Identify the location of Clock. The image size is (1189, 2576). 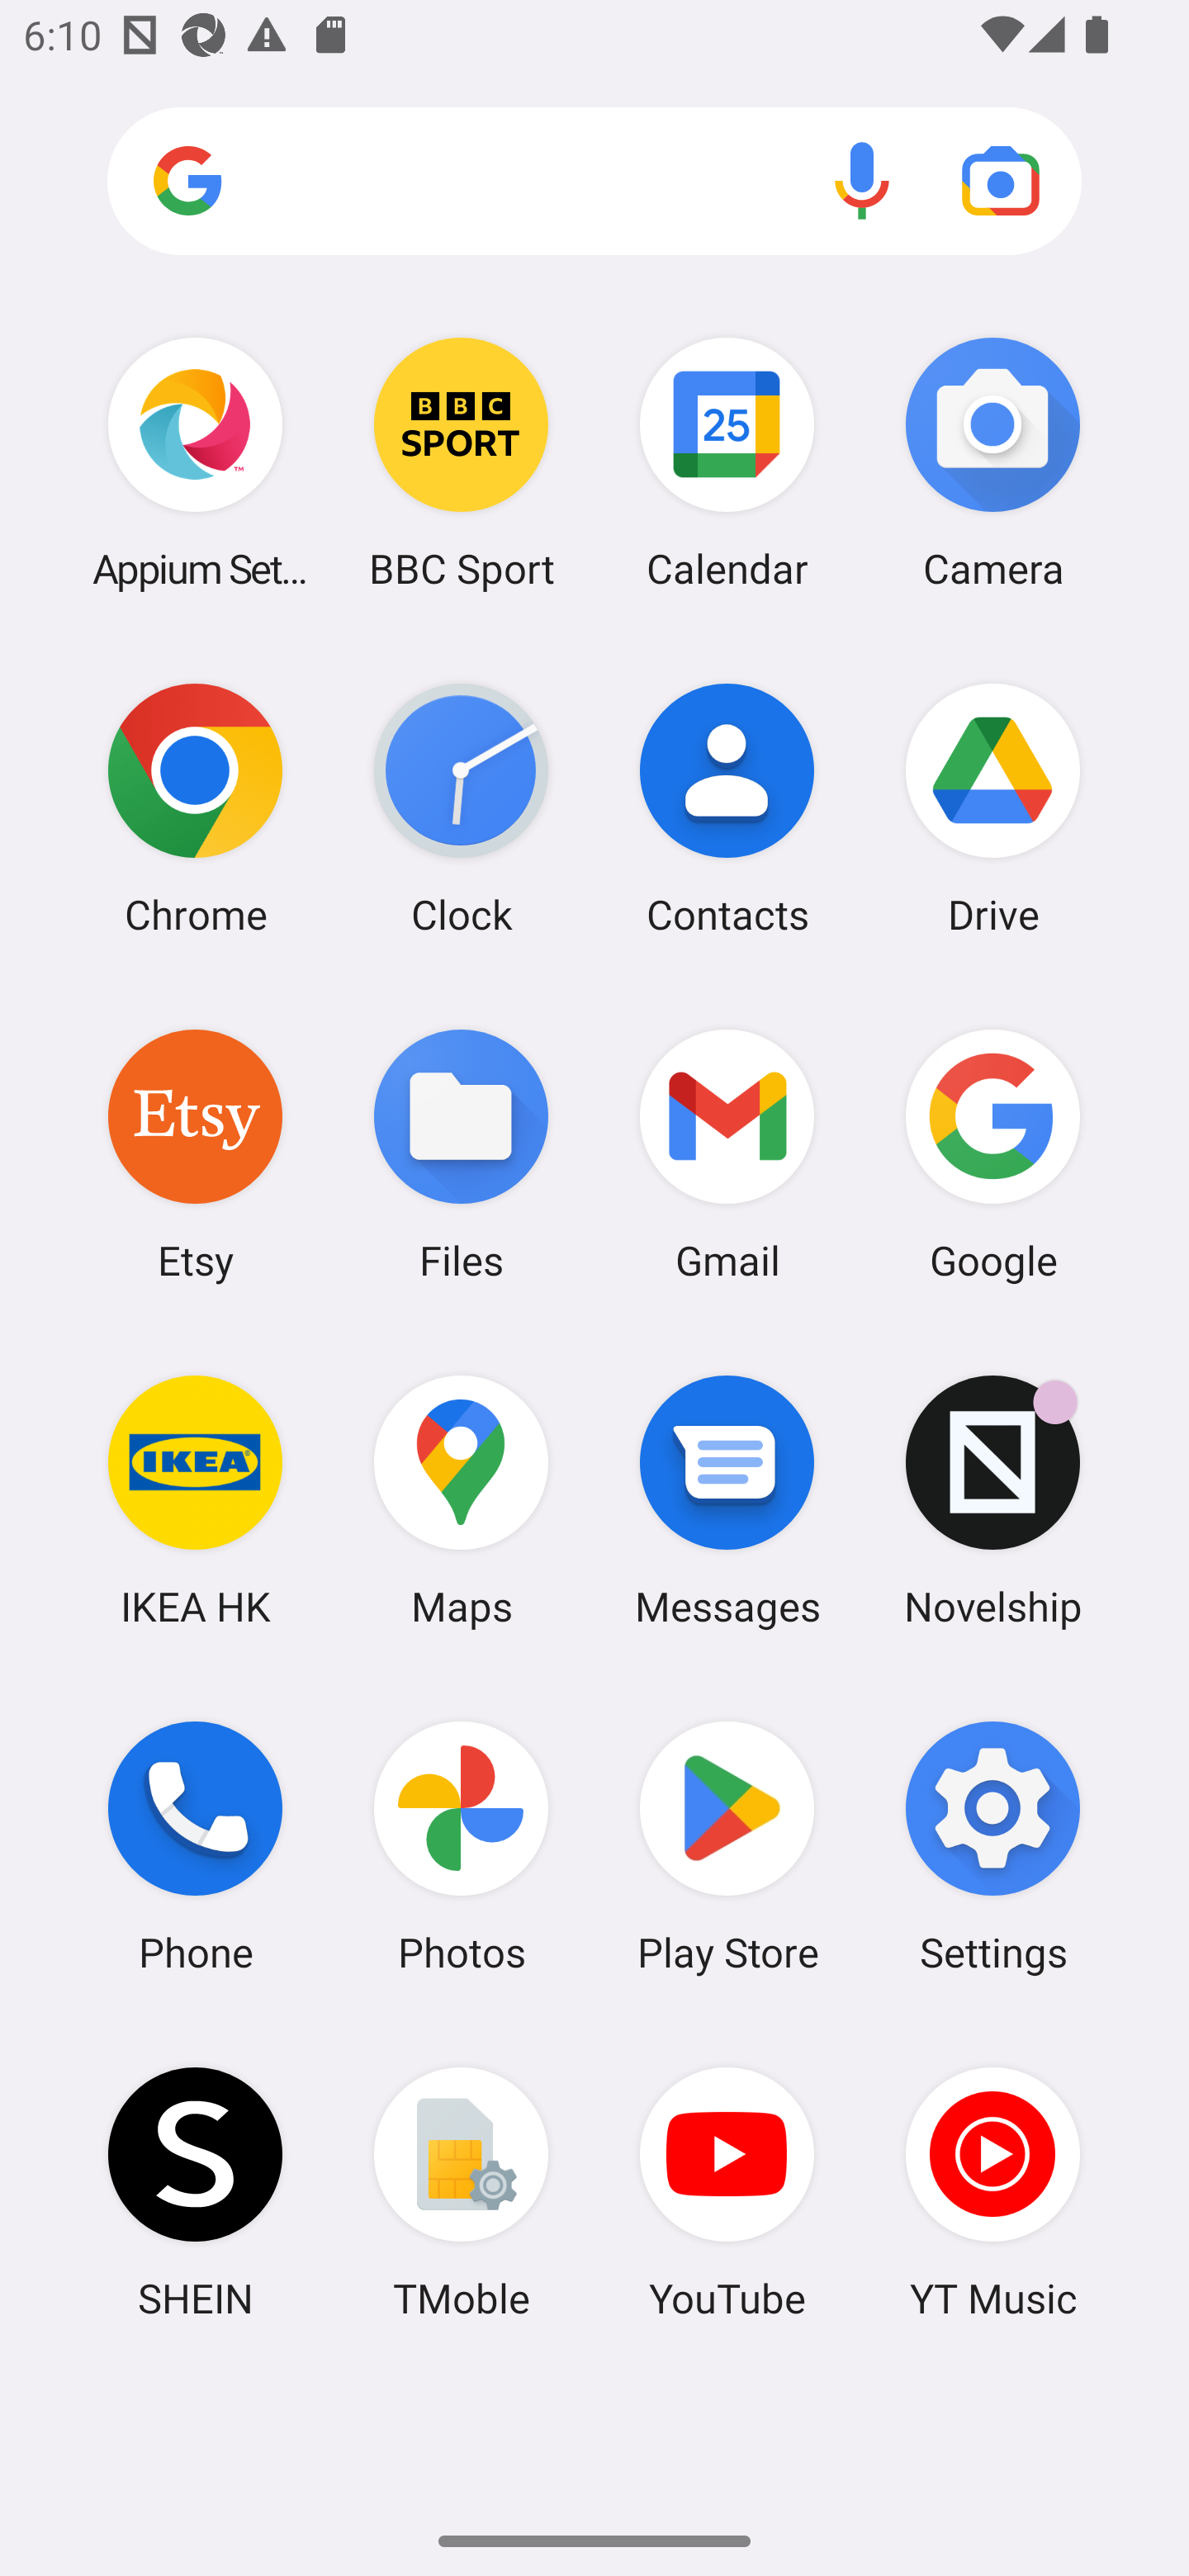
(461, 808).